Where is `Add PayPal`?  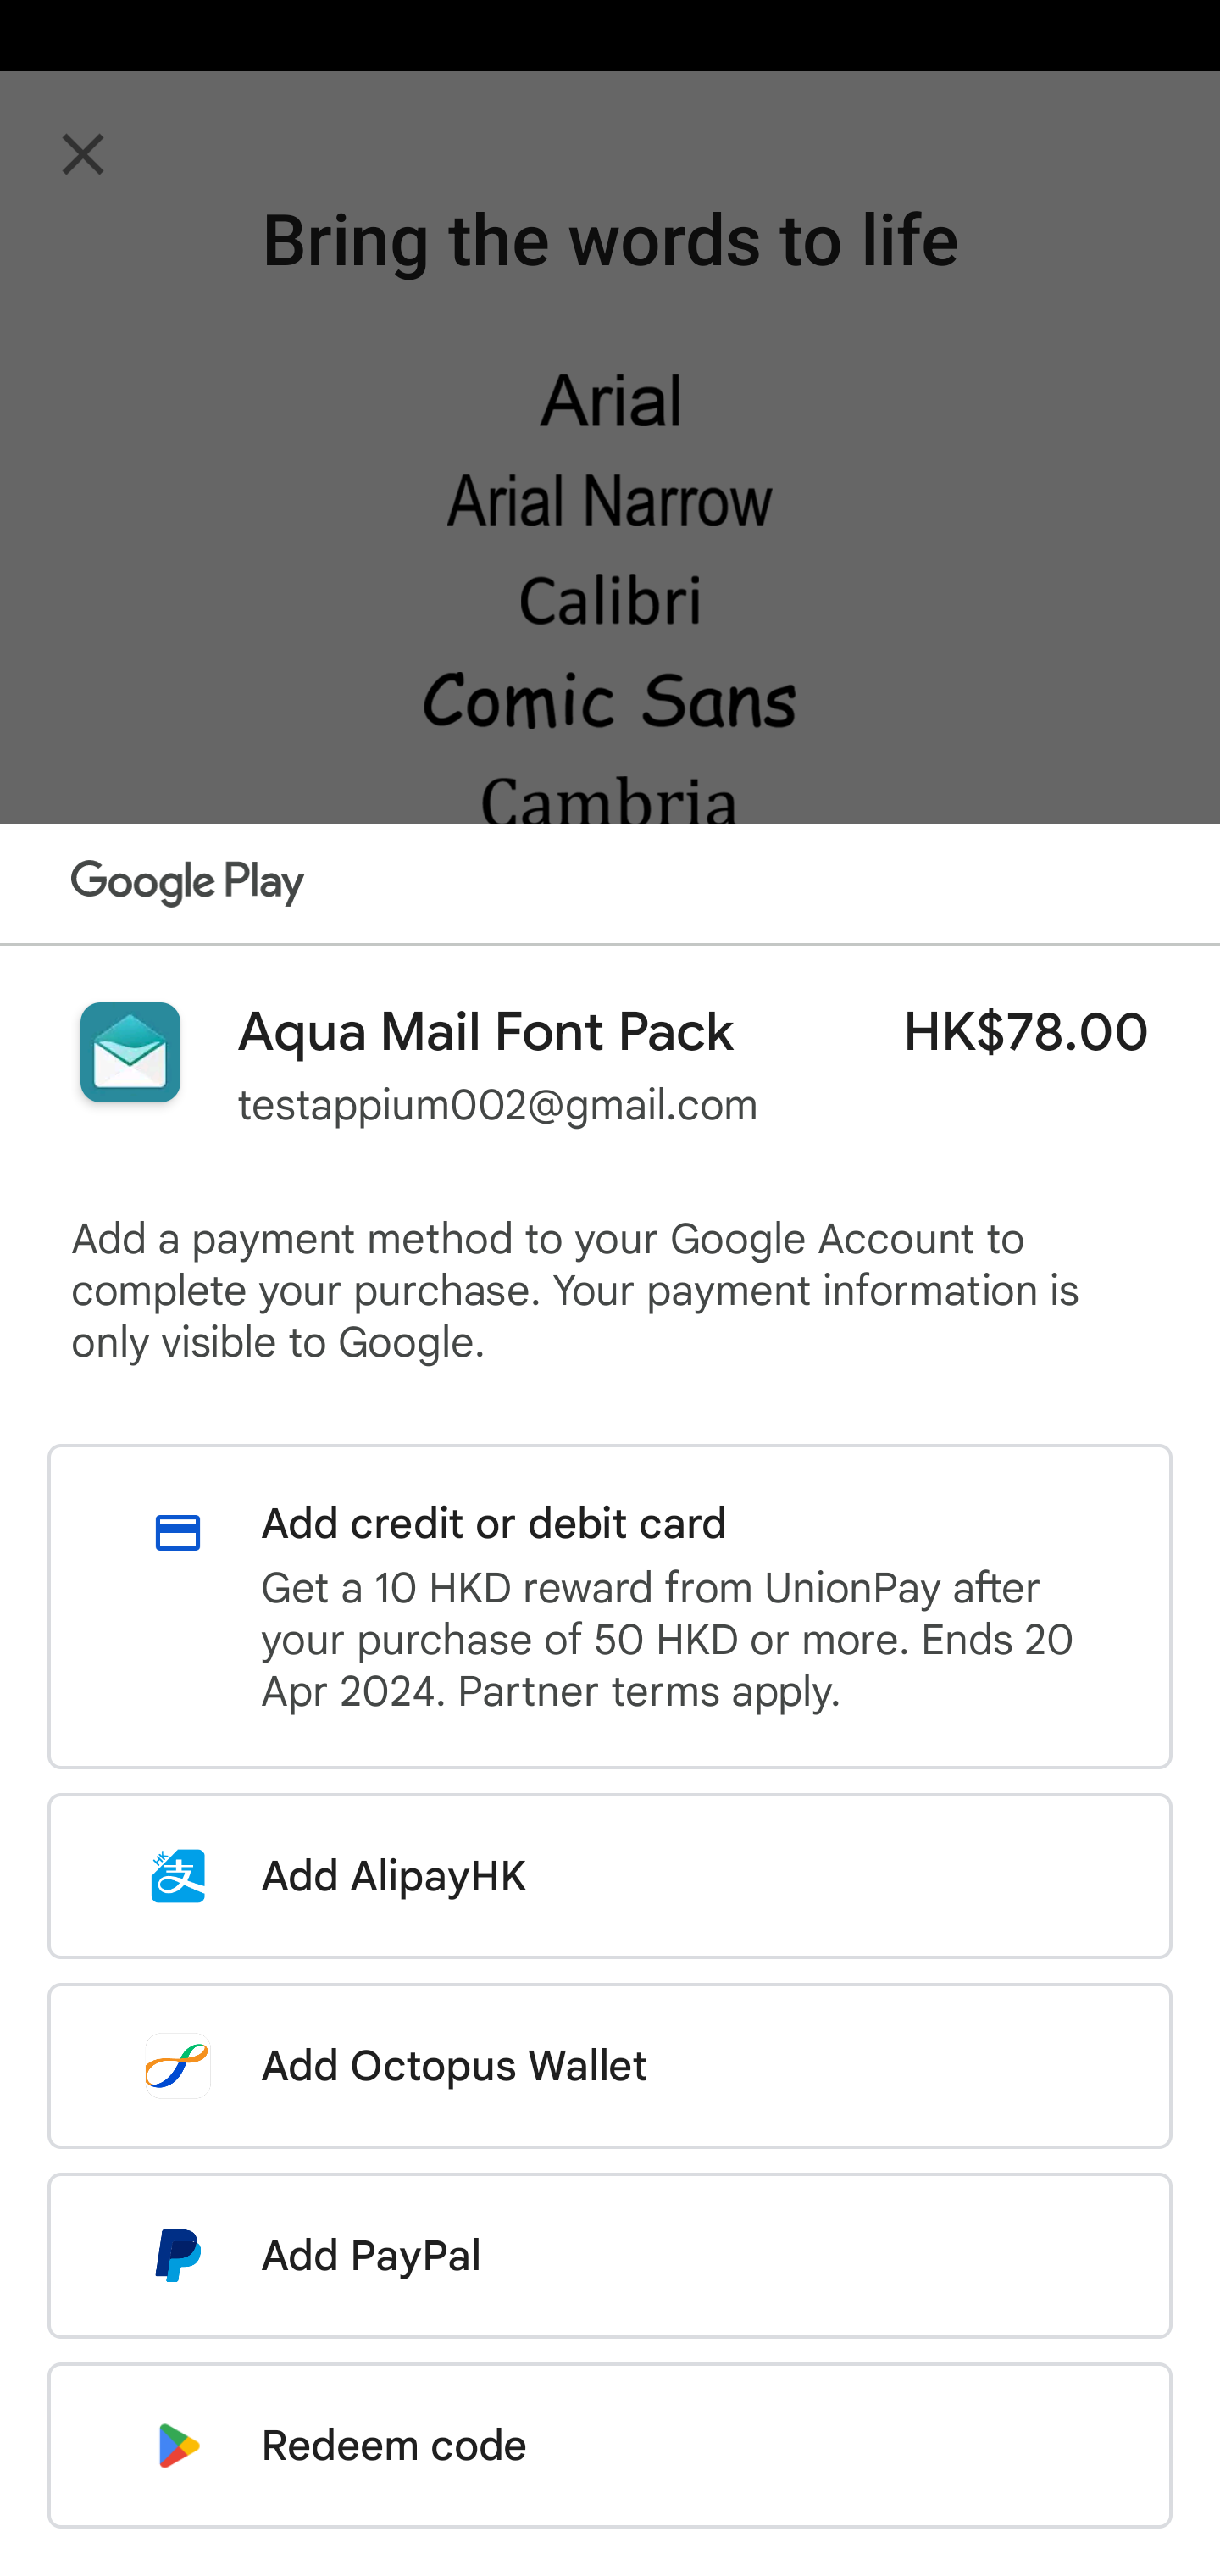 Add PayPal is located at coordinates (610, 2255).